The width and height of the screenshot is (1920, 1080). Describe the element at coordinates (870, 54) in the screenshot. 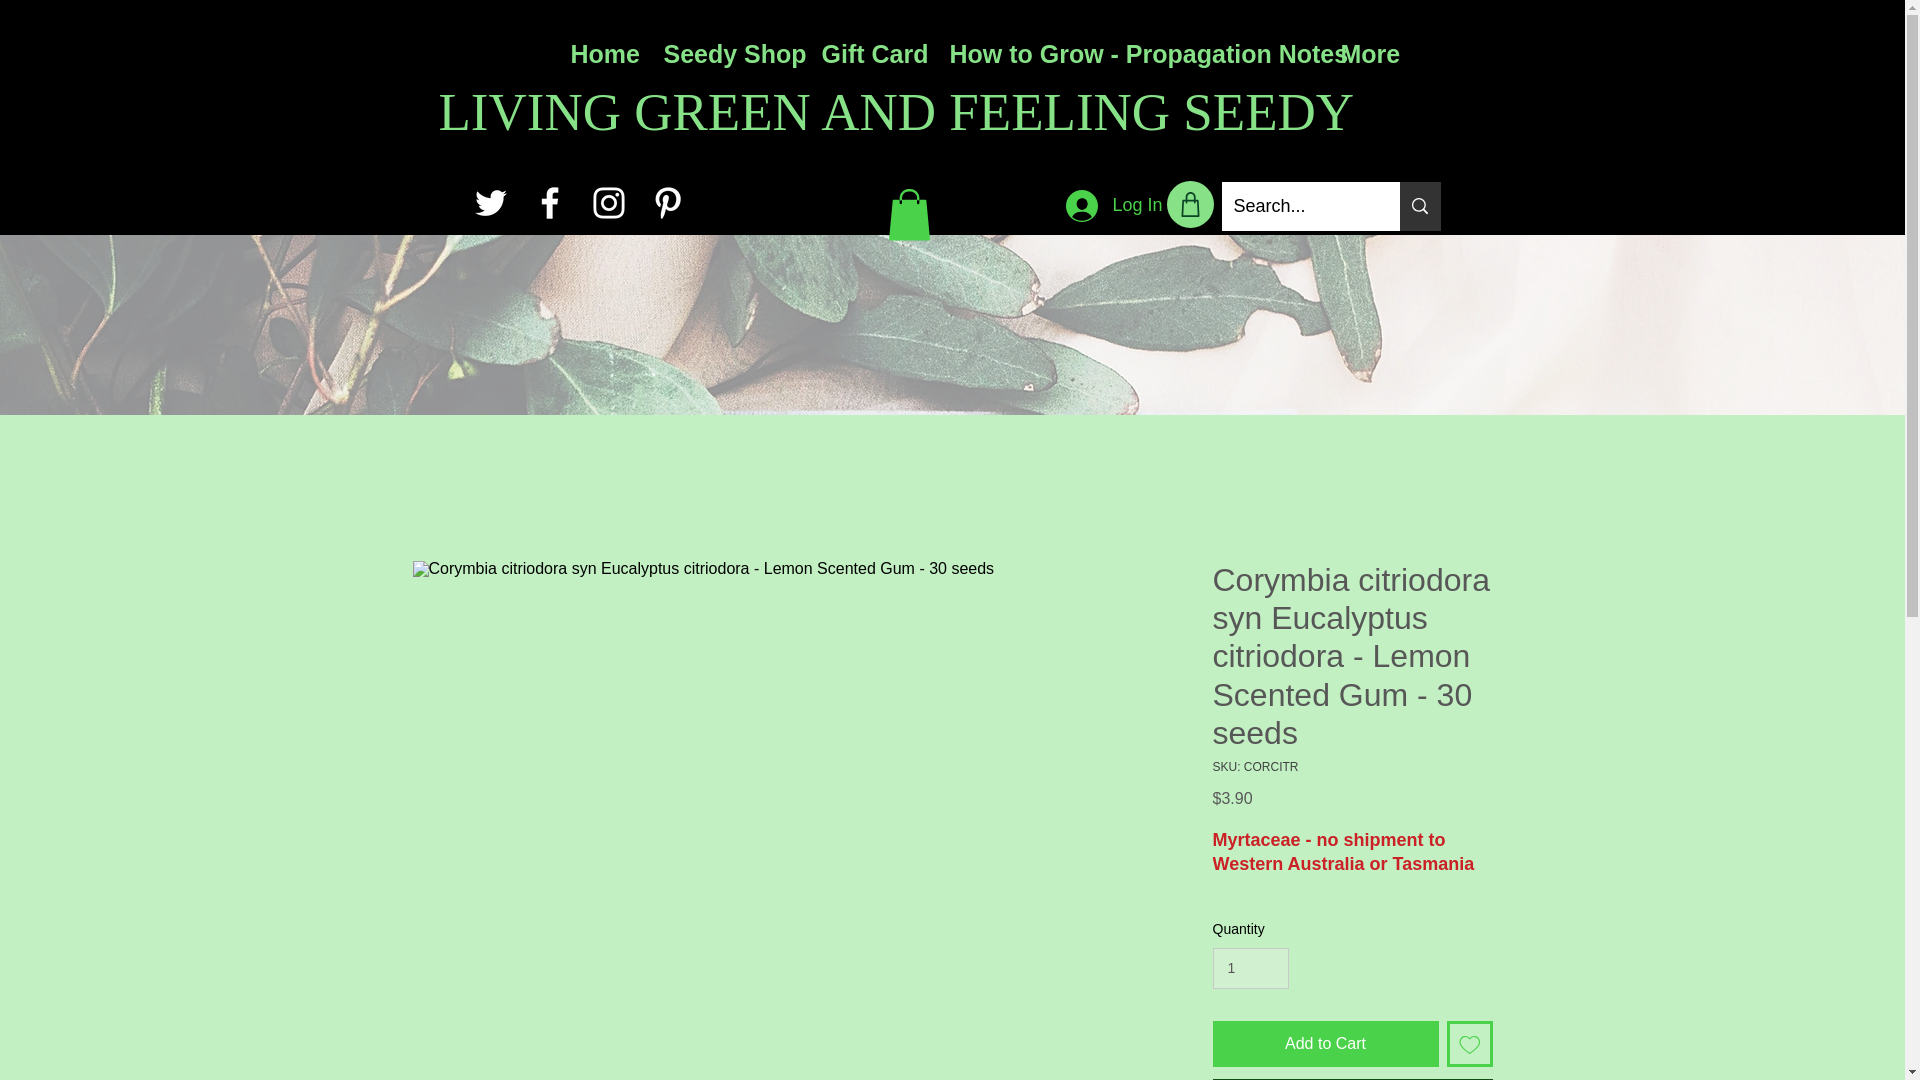

I see `Gift Card` at that location.